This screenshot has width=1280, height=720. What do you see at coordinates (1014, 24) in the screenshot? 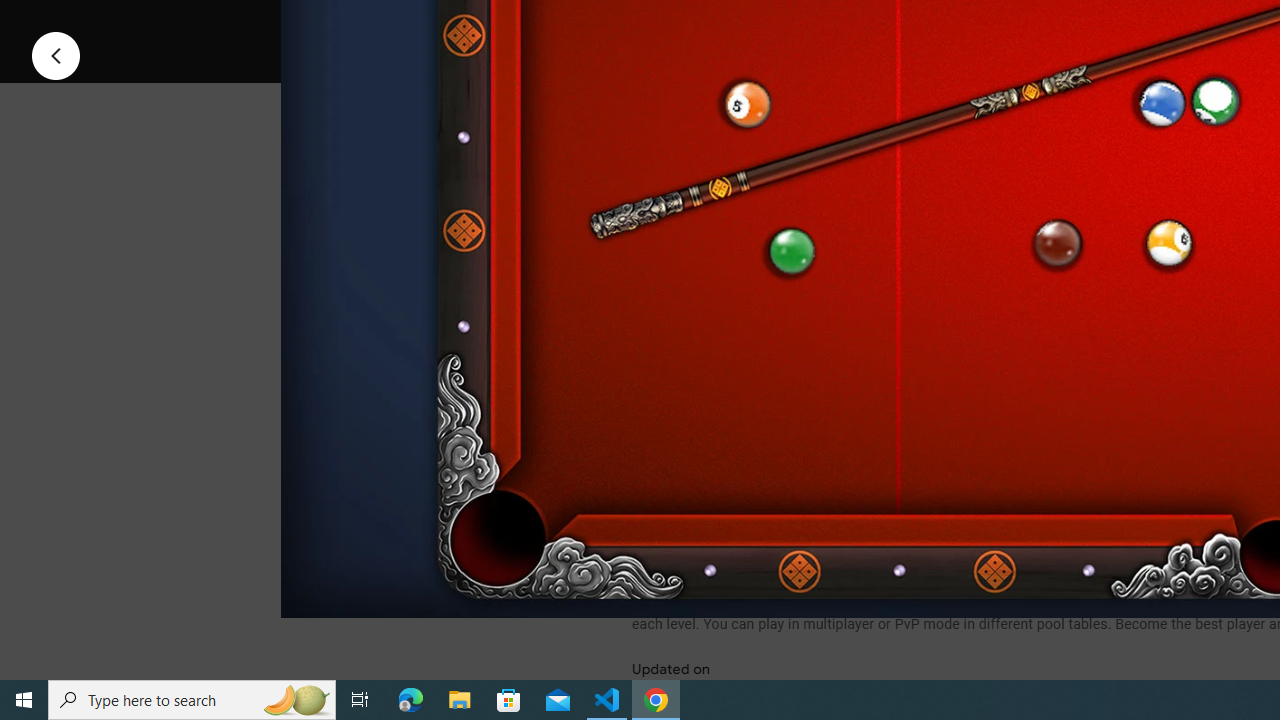
I see `Add to wishlist` at bounding box center [1014, 24].